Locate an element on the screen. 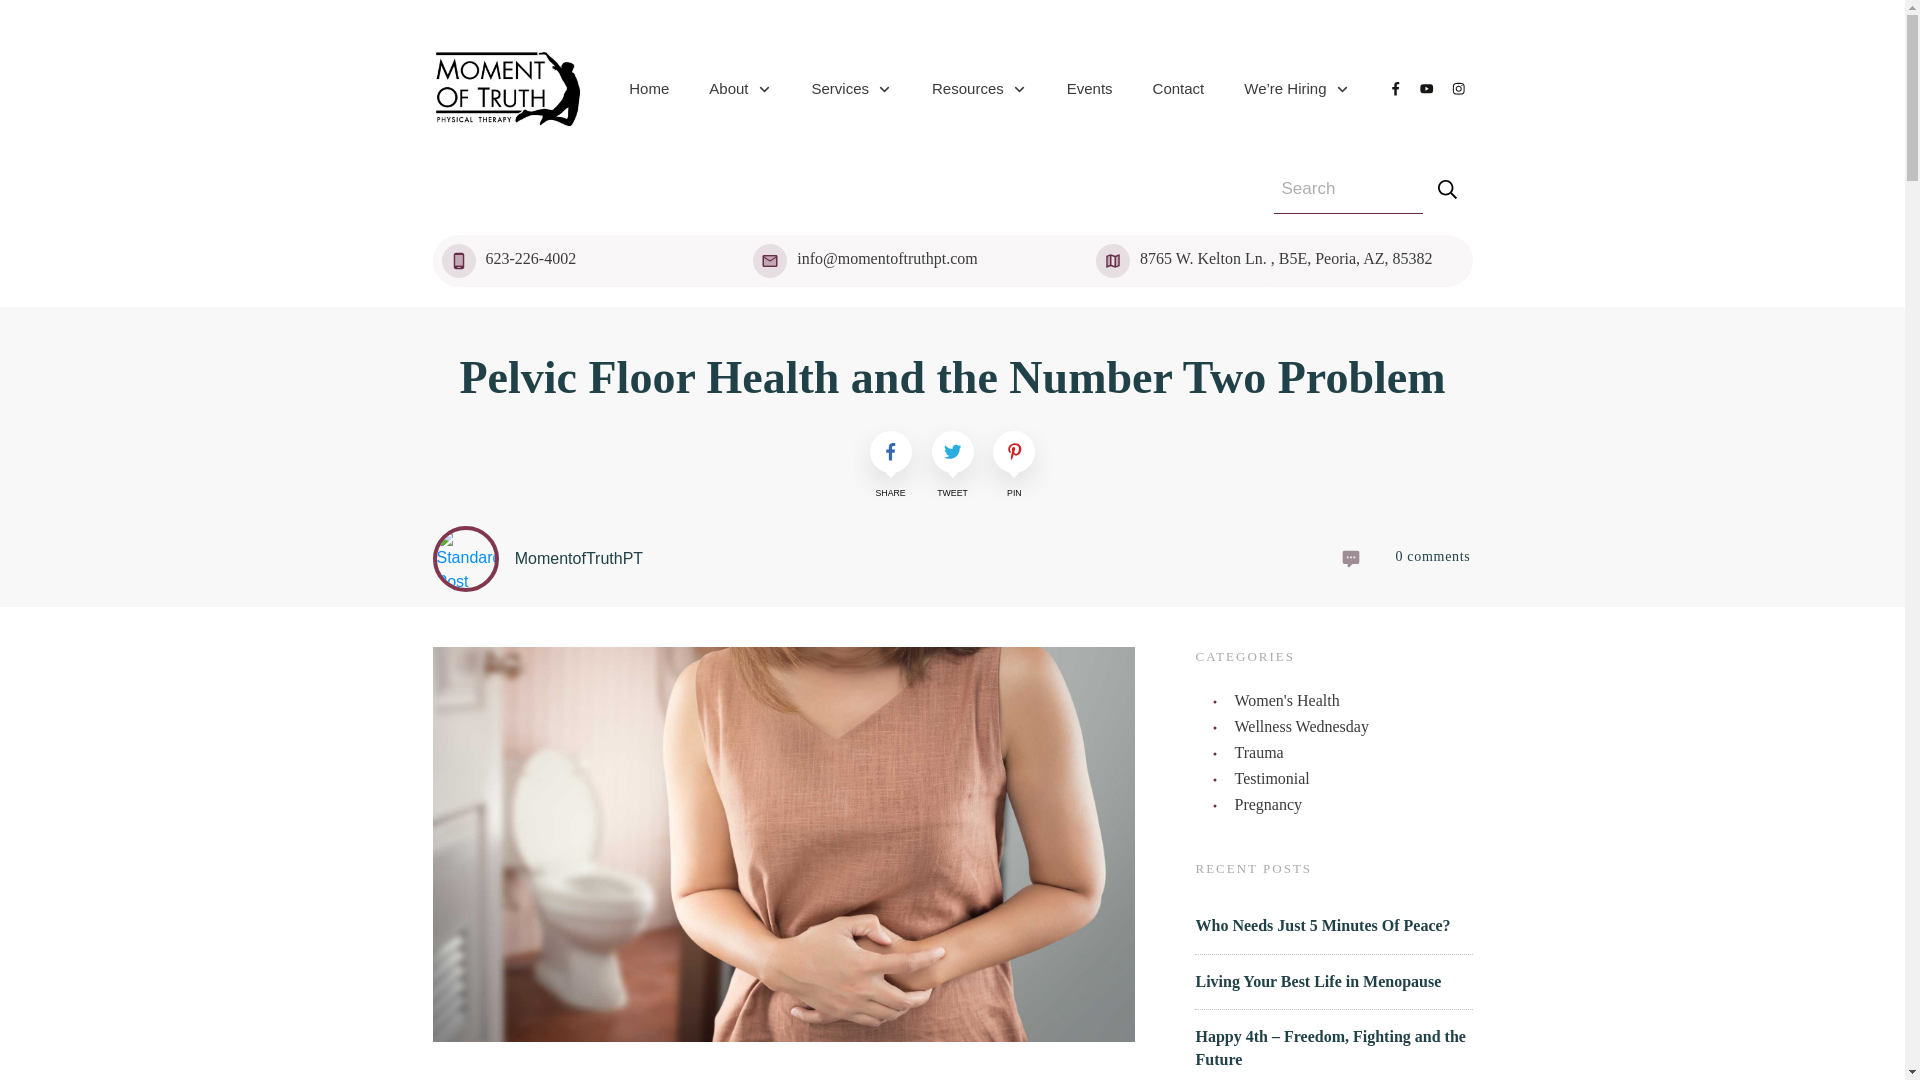 Image resolution: width=1920 pixels, height=1080 pixels. Services is located at coordinates (852, 88).